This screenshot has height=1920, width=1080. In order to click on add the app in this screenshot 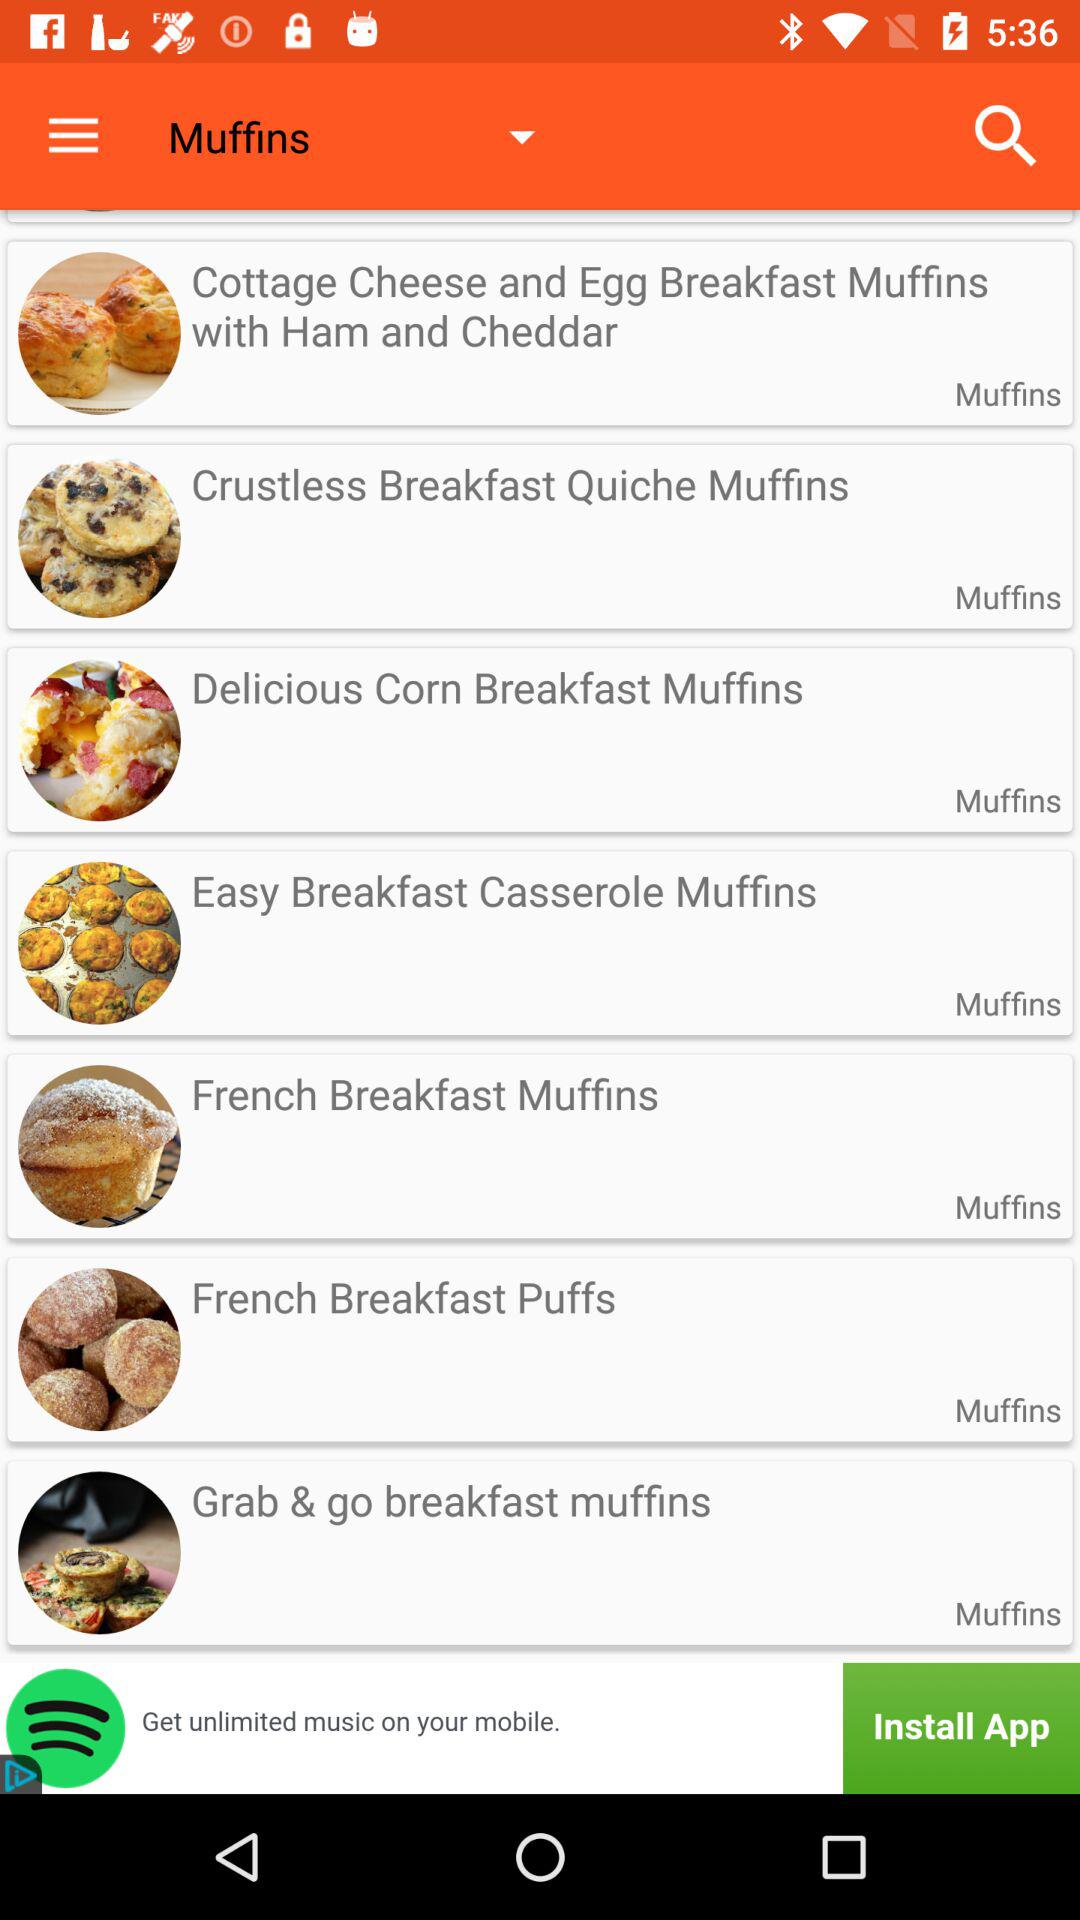, I will do `click(540, 1728)`.